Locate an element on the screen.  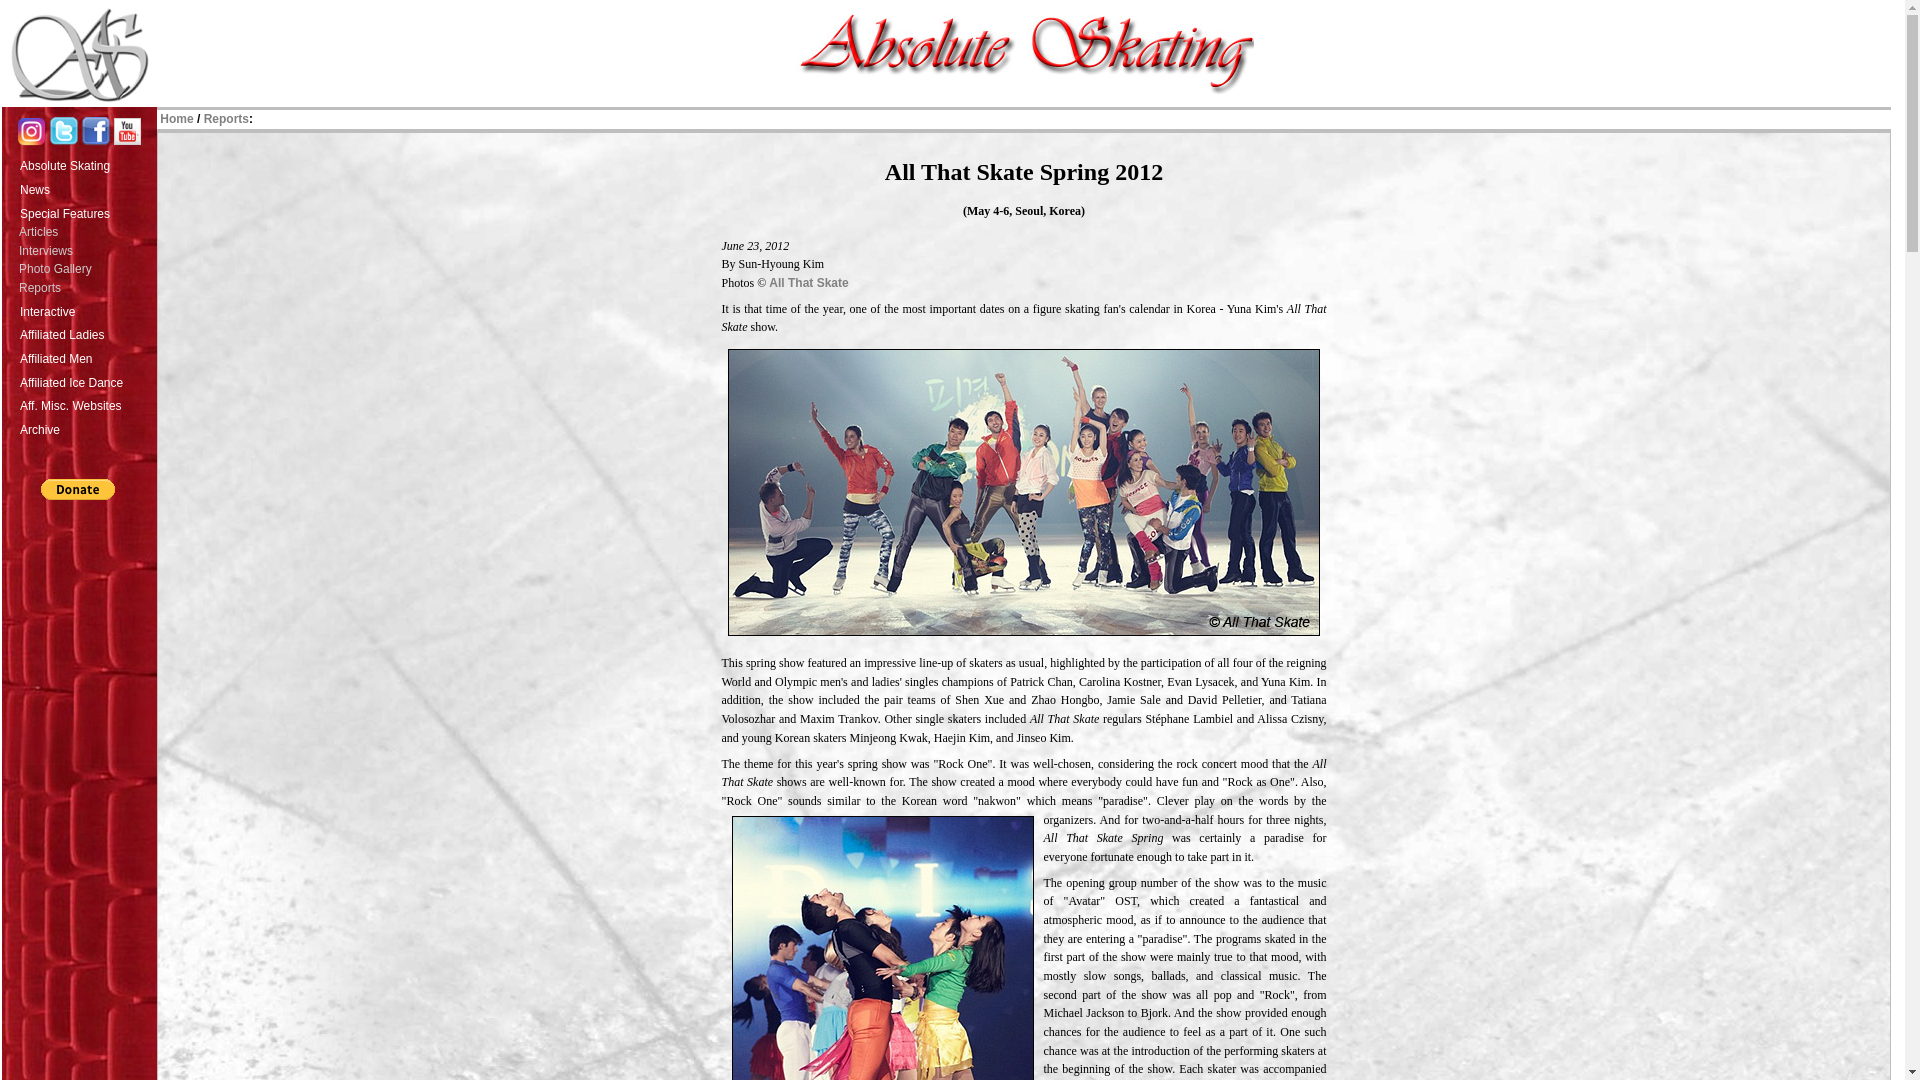
Special Features is located at coordinates (86, 211).